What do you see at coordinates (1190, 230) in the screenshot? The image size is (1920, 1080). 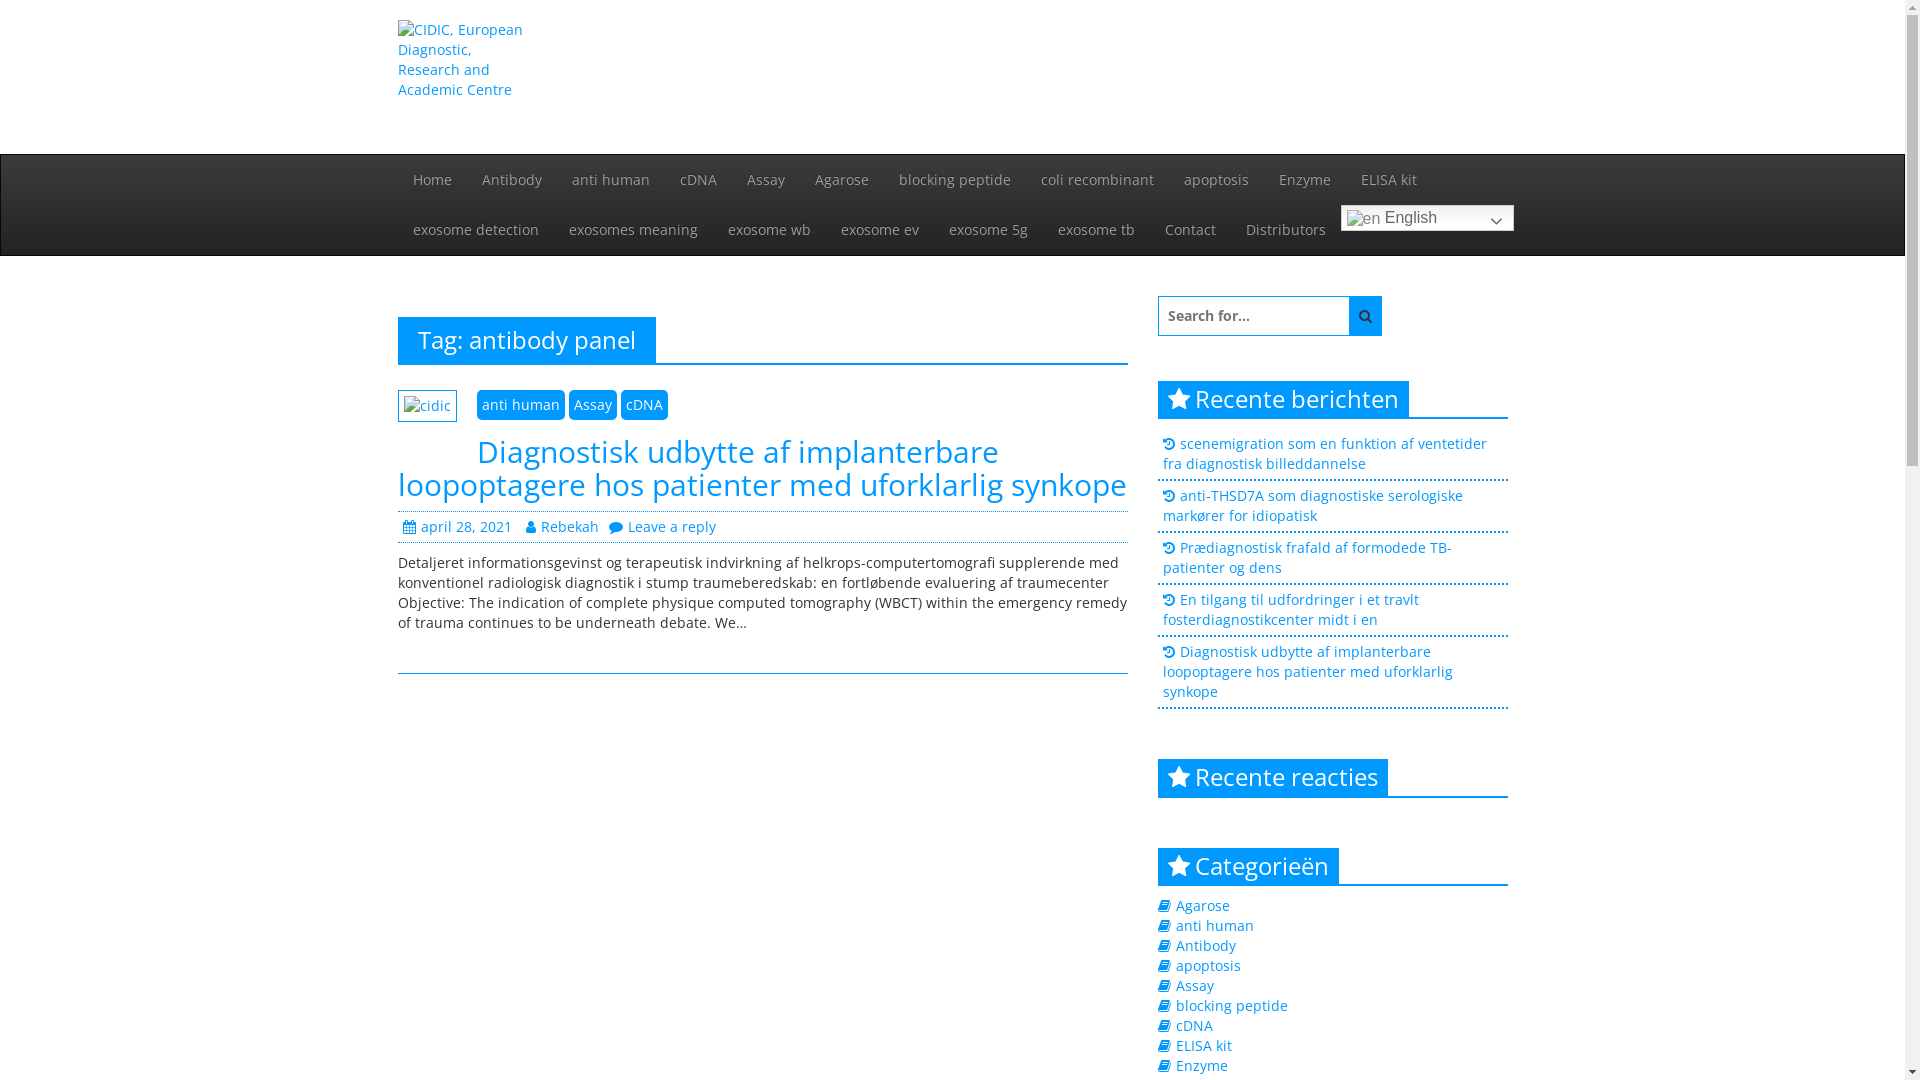 I see `Contact` at bounding box center [1190, 230].